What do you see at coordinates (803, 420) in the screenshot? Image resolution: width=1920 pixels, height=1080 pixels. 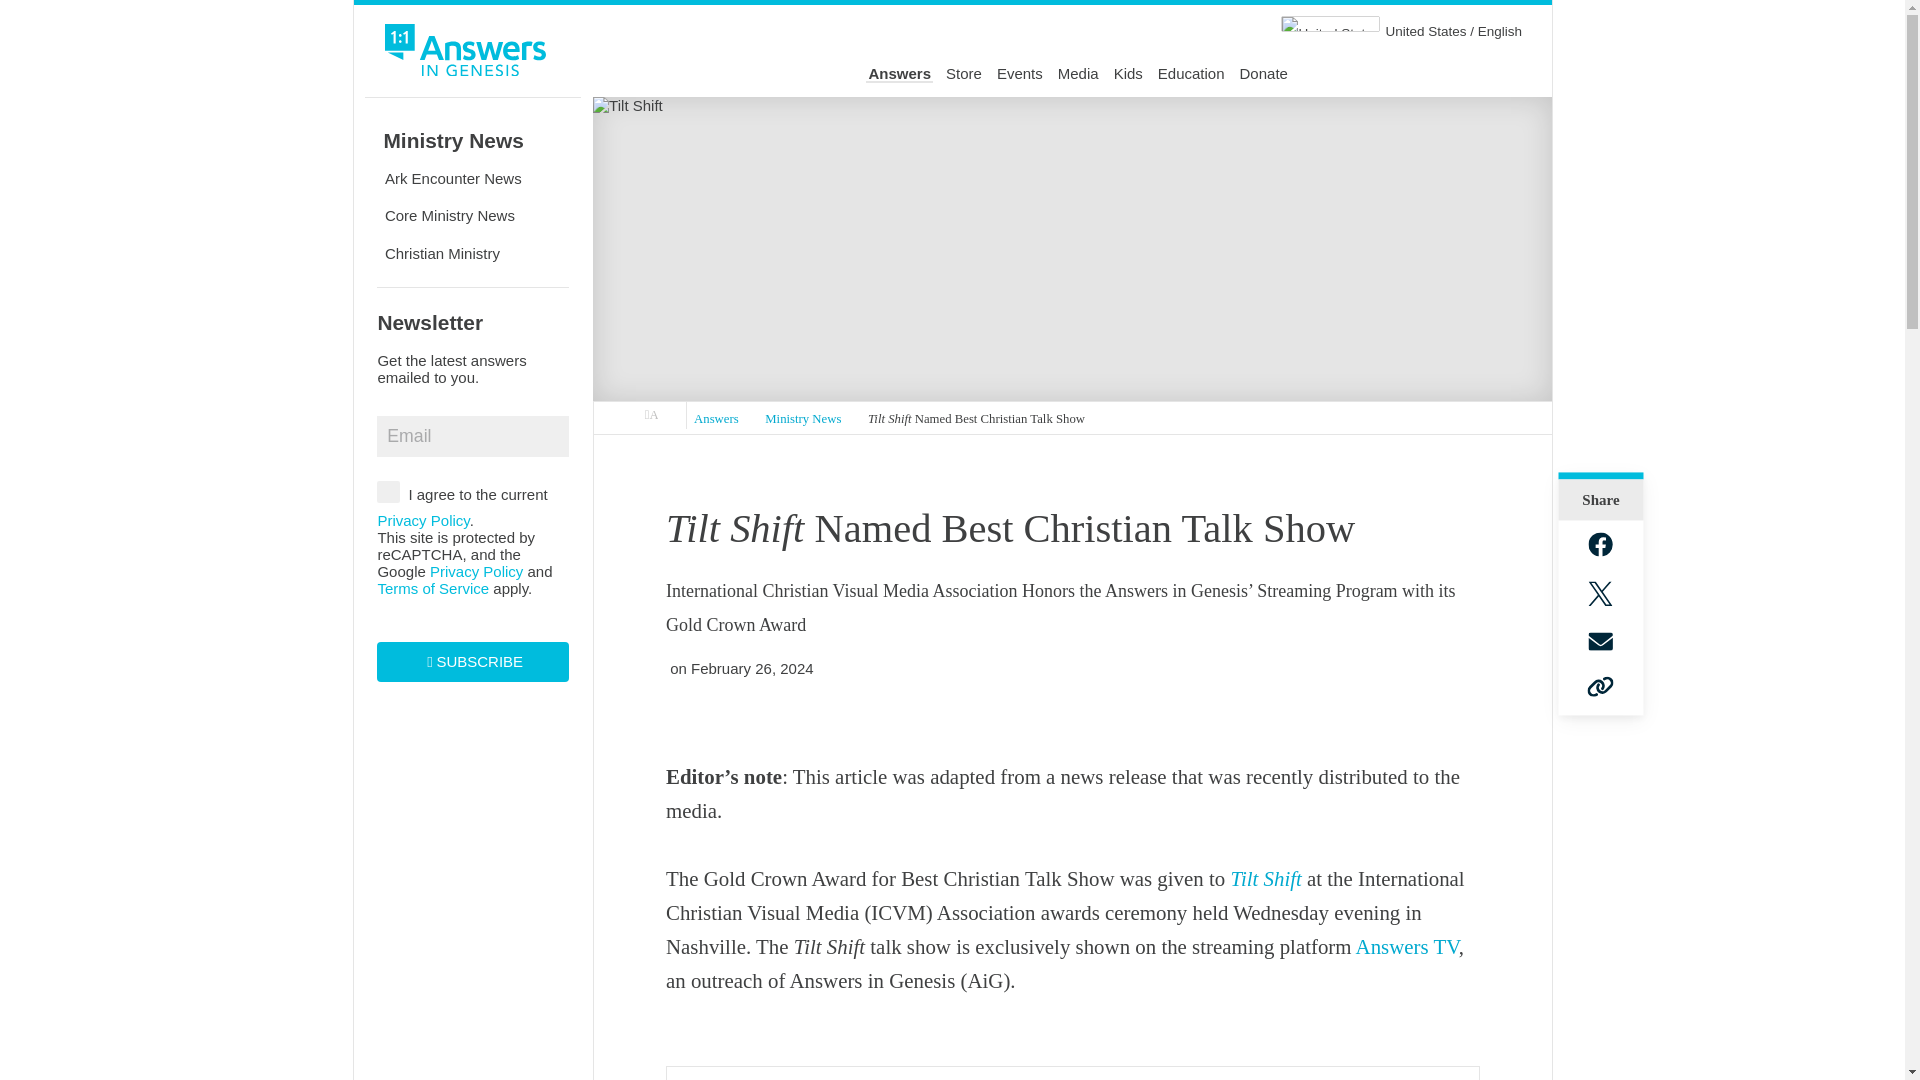 I see `Ministry News` at bounding box center [803, 420].